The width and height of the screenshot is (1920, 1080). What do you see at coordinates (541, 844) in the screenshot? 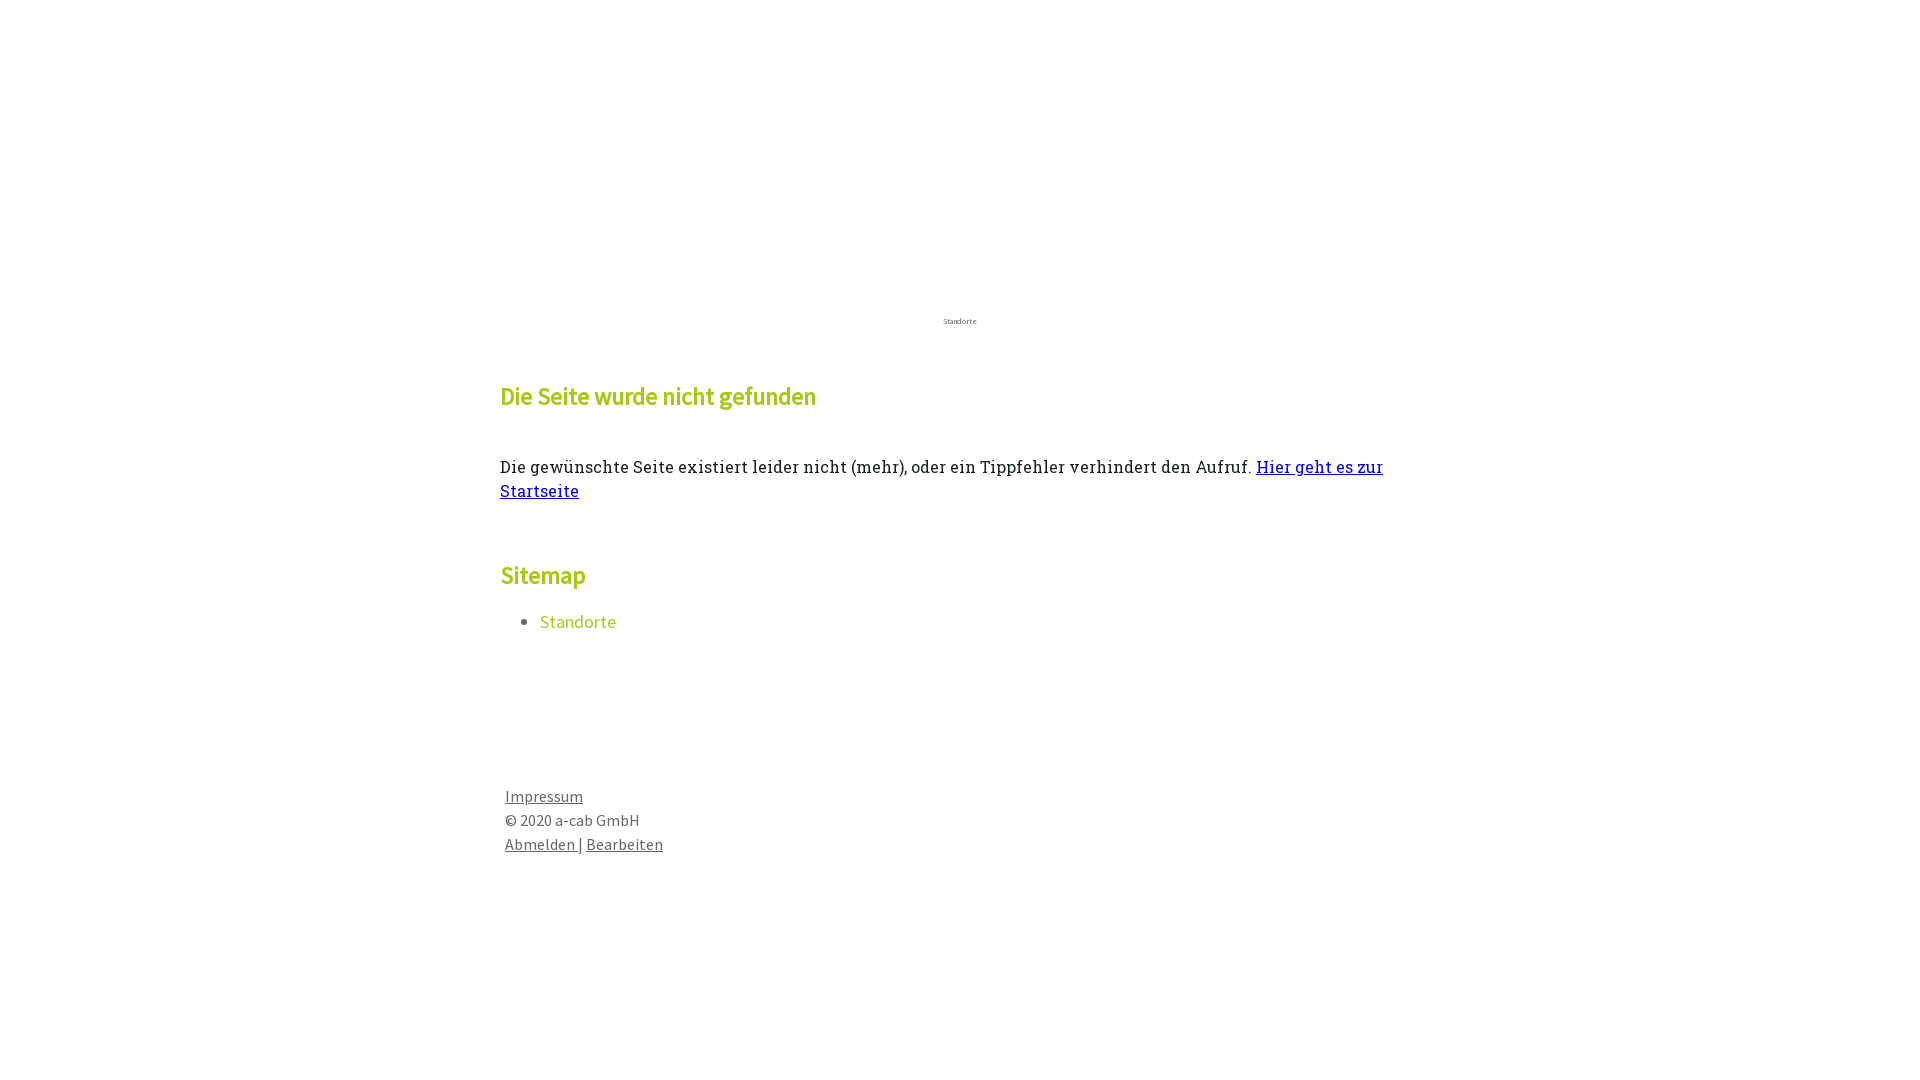
I see `Abmelden` at bounding box center [541, 844].